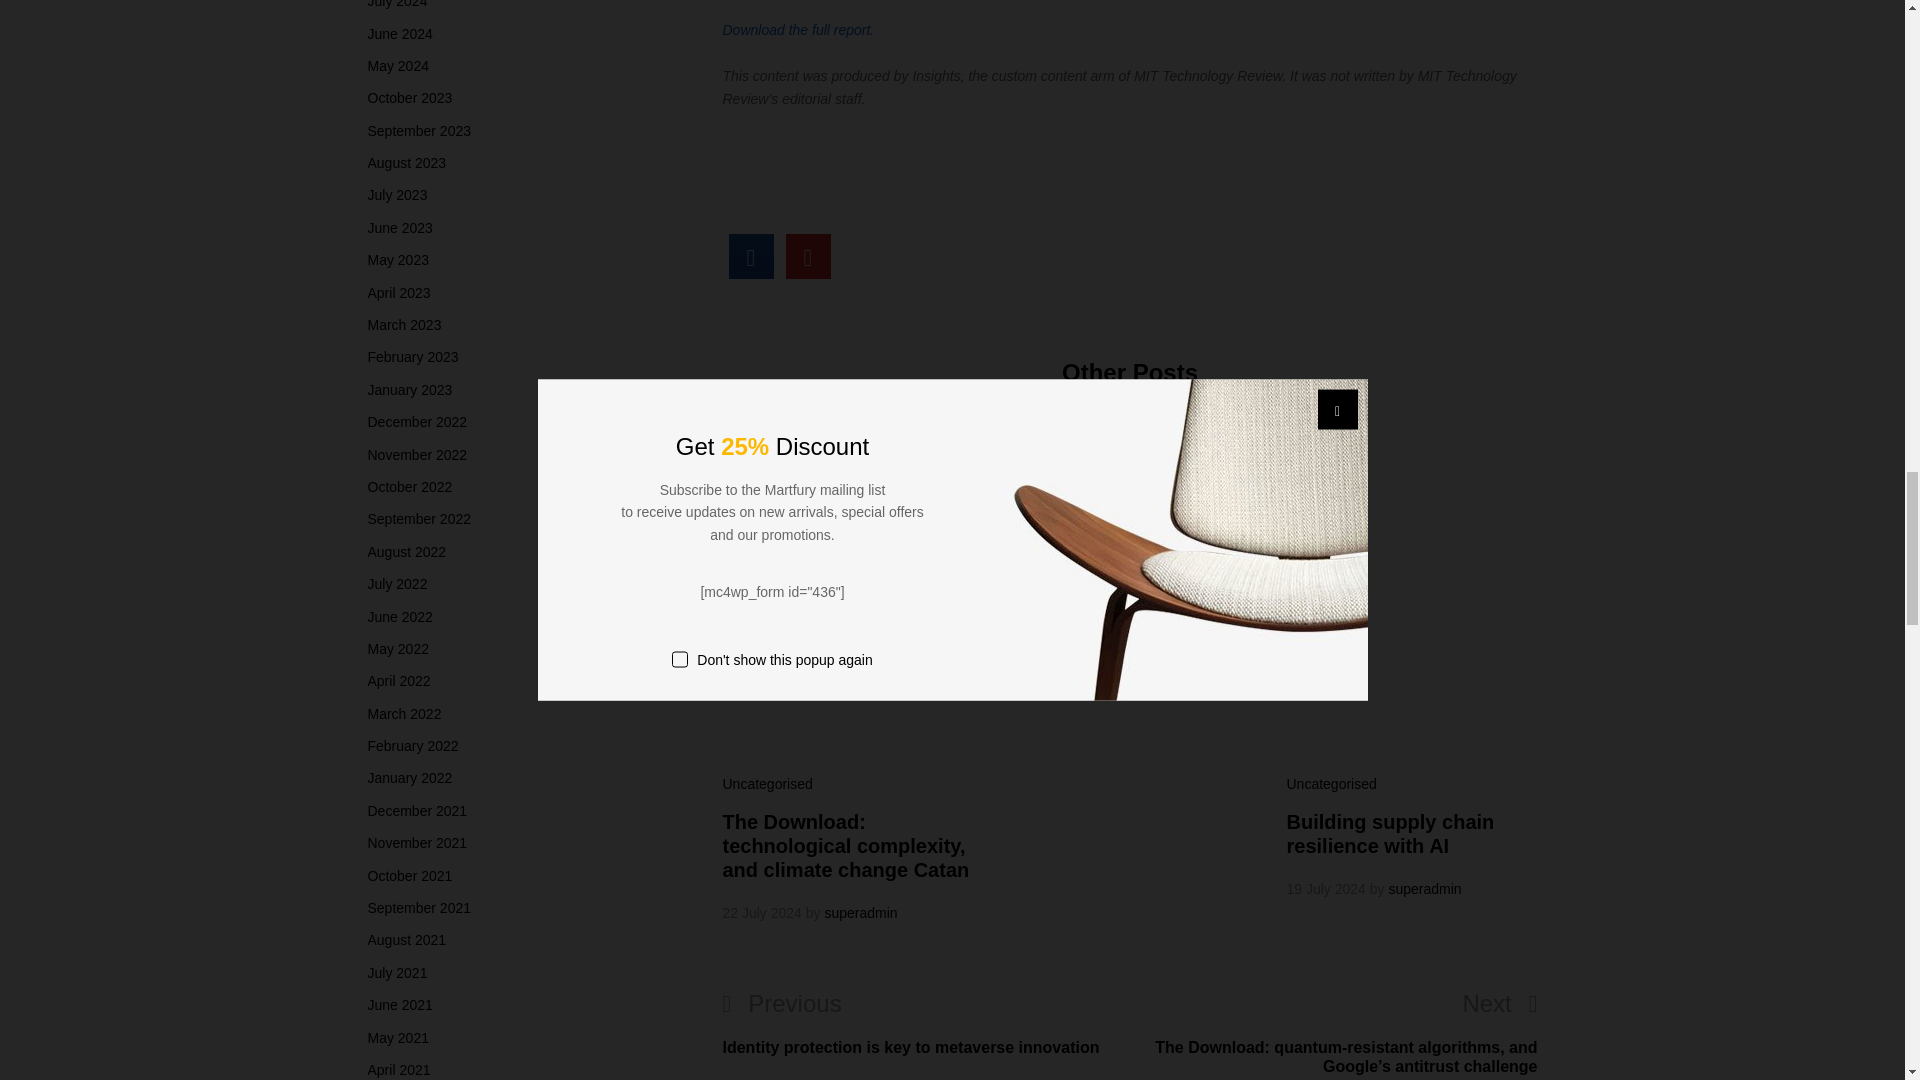 The width and height of the screenshot is (1920, 1080). What do you see at coordinates (860, 913) in the screenshot?
I see `superadmin` at bounding box center [860, 913].